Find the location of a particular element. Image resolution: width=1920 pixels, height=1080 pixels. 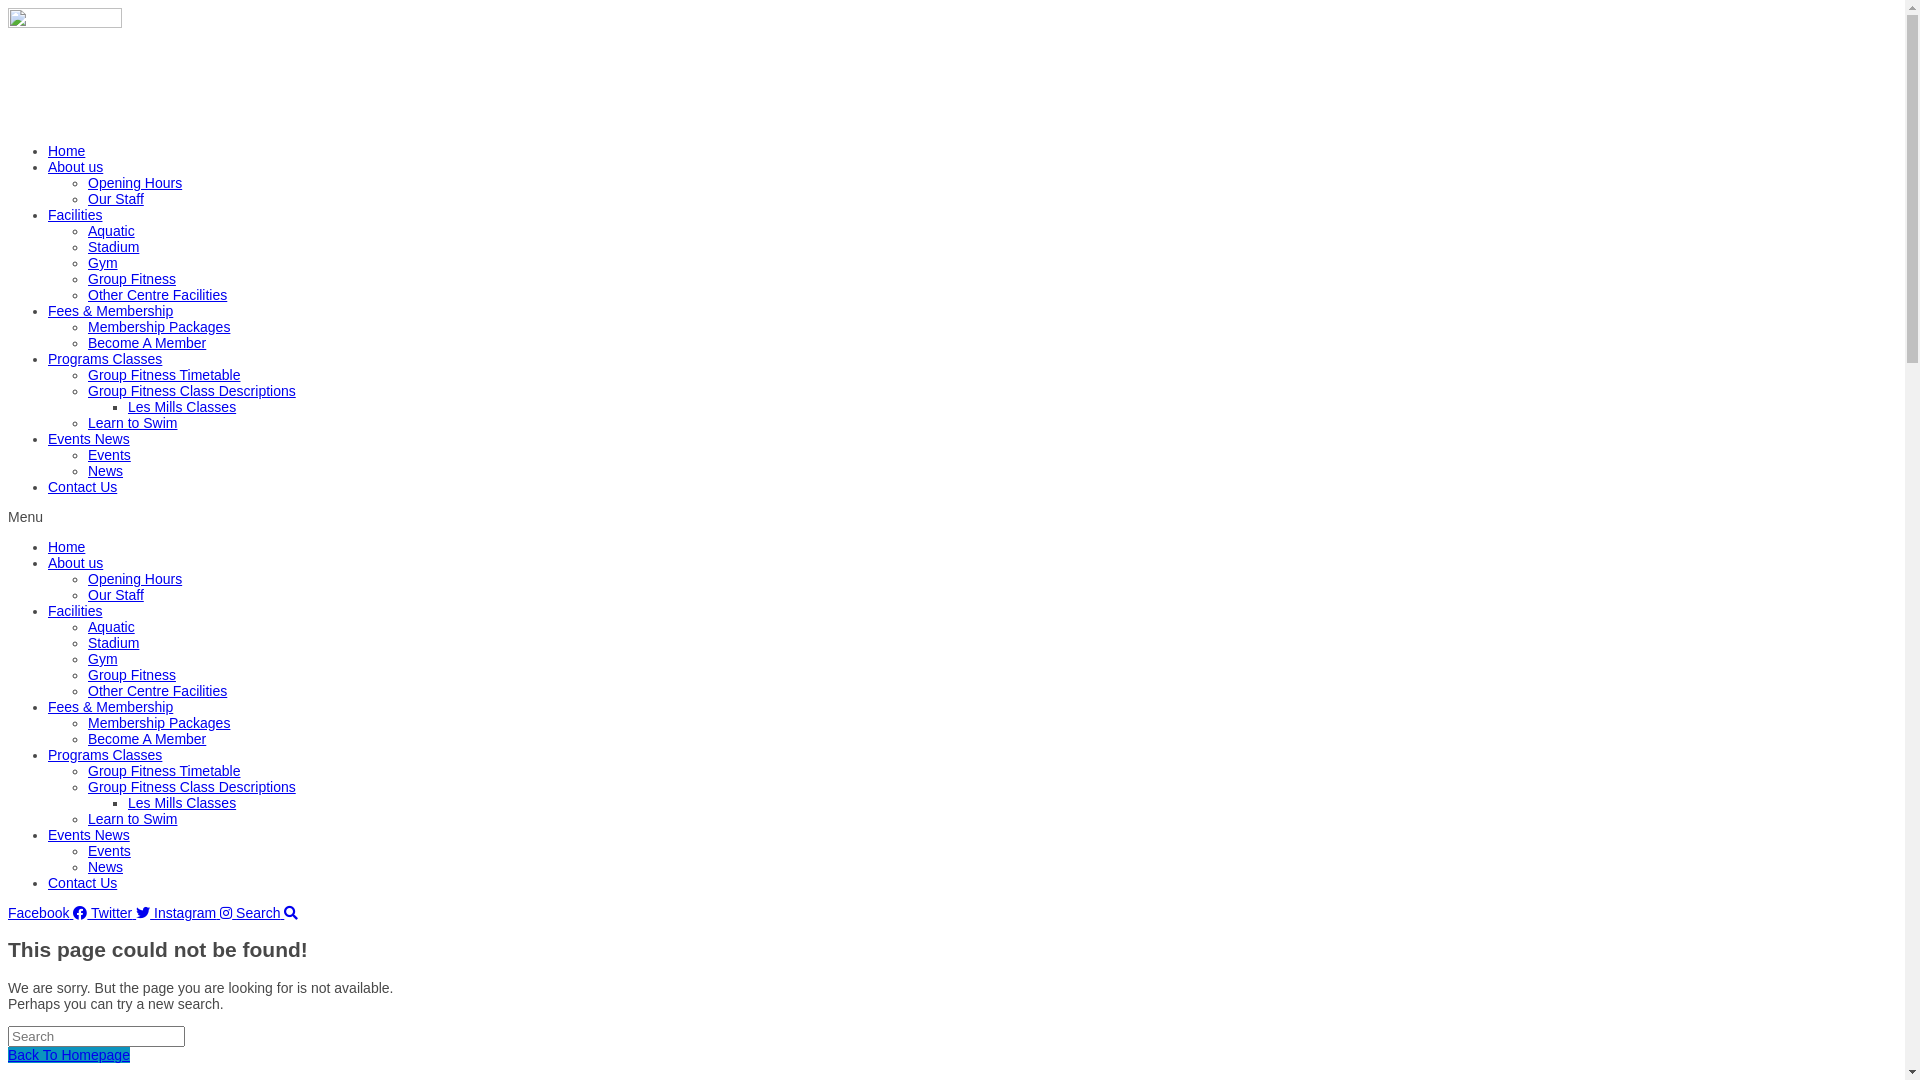

Our Staff is located at coordinates (116, 595).